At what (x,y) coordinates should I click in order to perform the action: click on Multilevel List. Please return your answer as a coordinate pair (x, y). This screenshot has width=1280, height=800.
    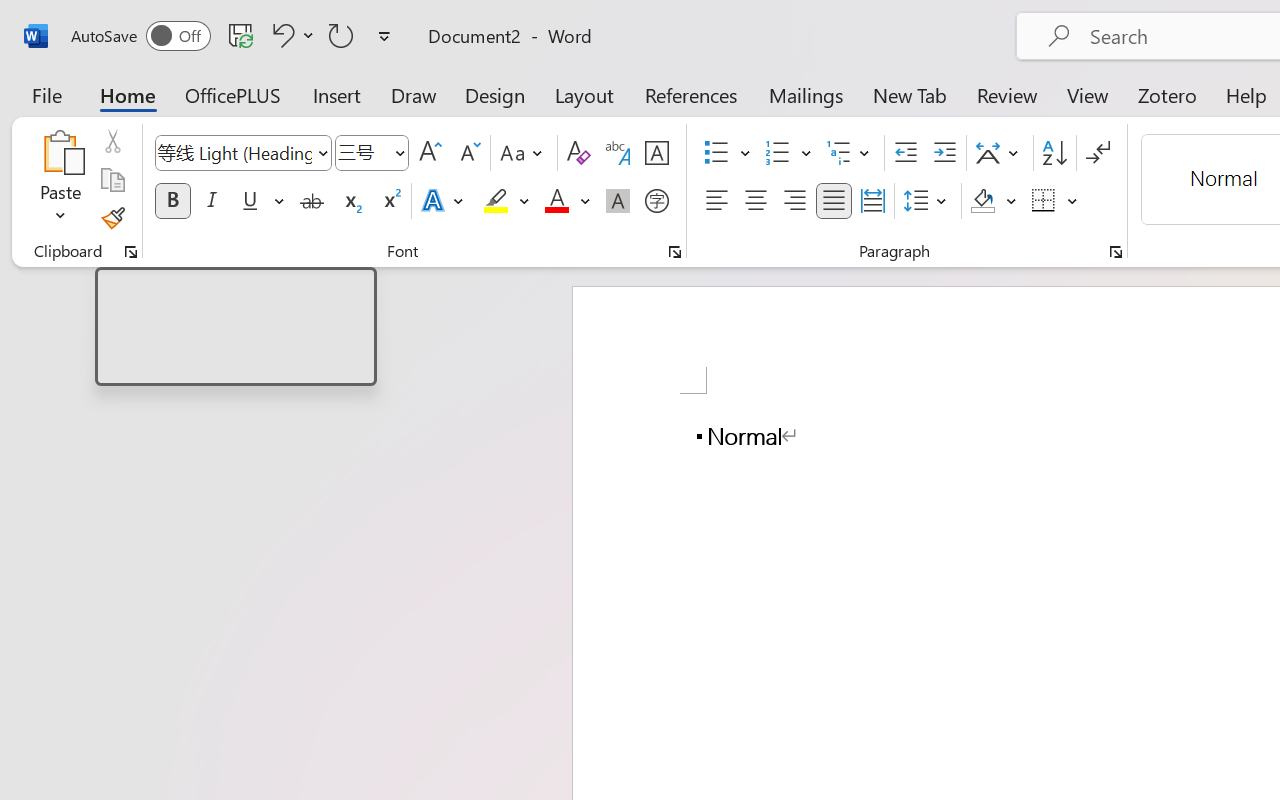
    Looking at the image, I should click on (850, 153).